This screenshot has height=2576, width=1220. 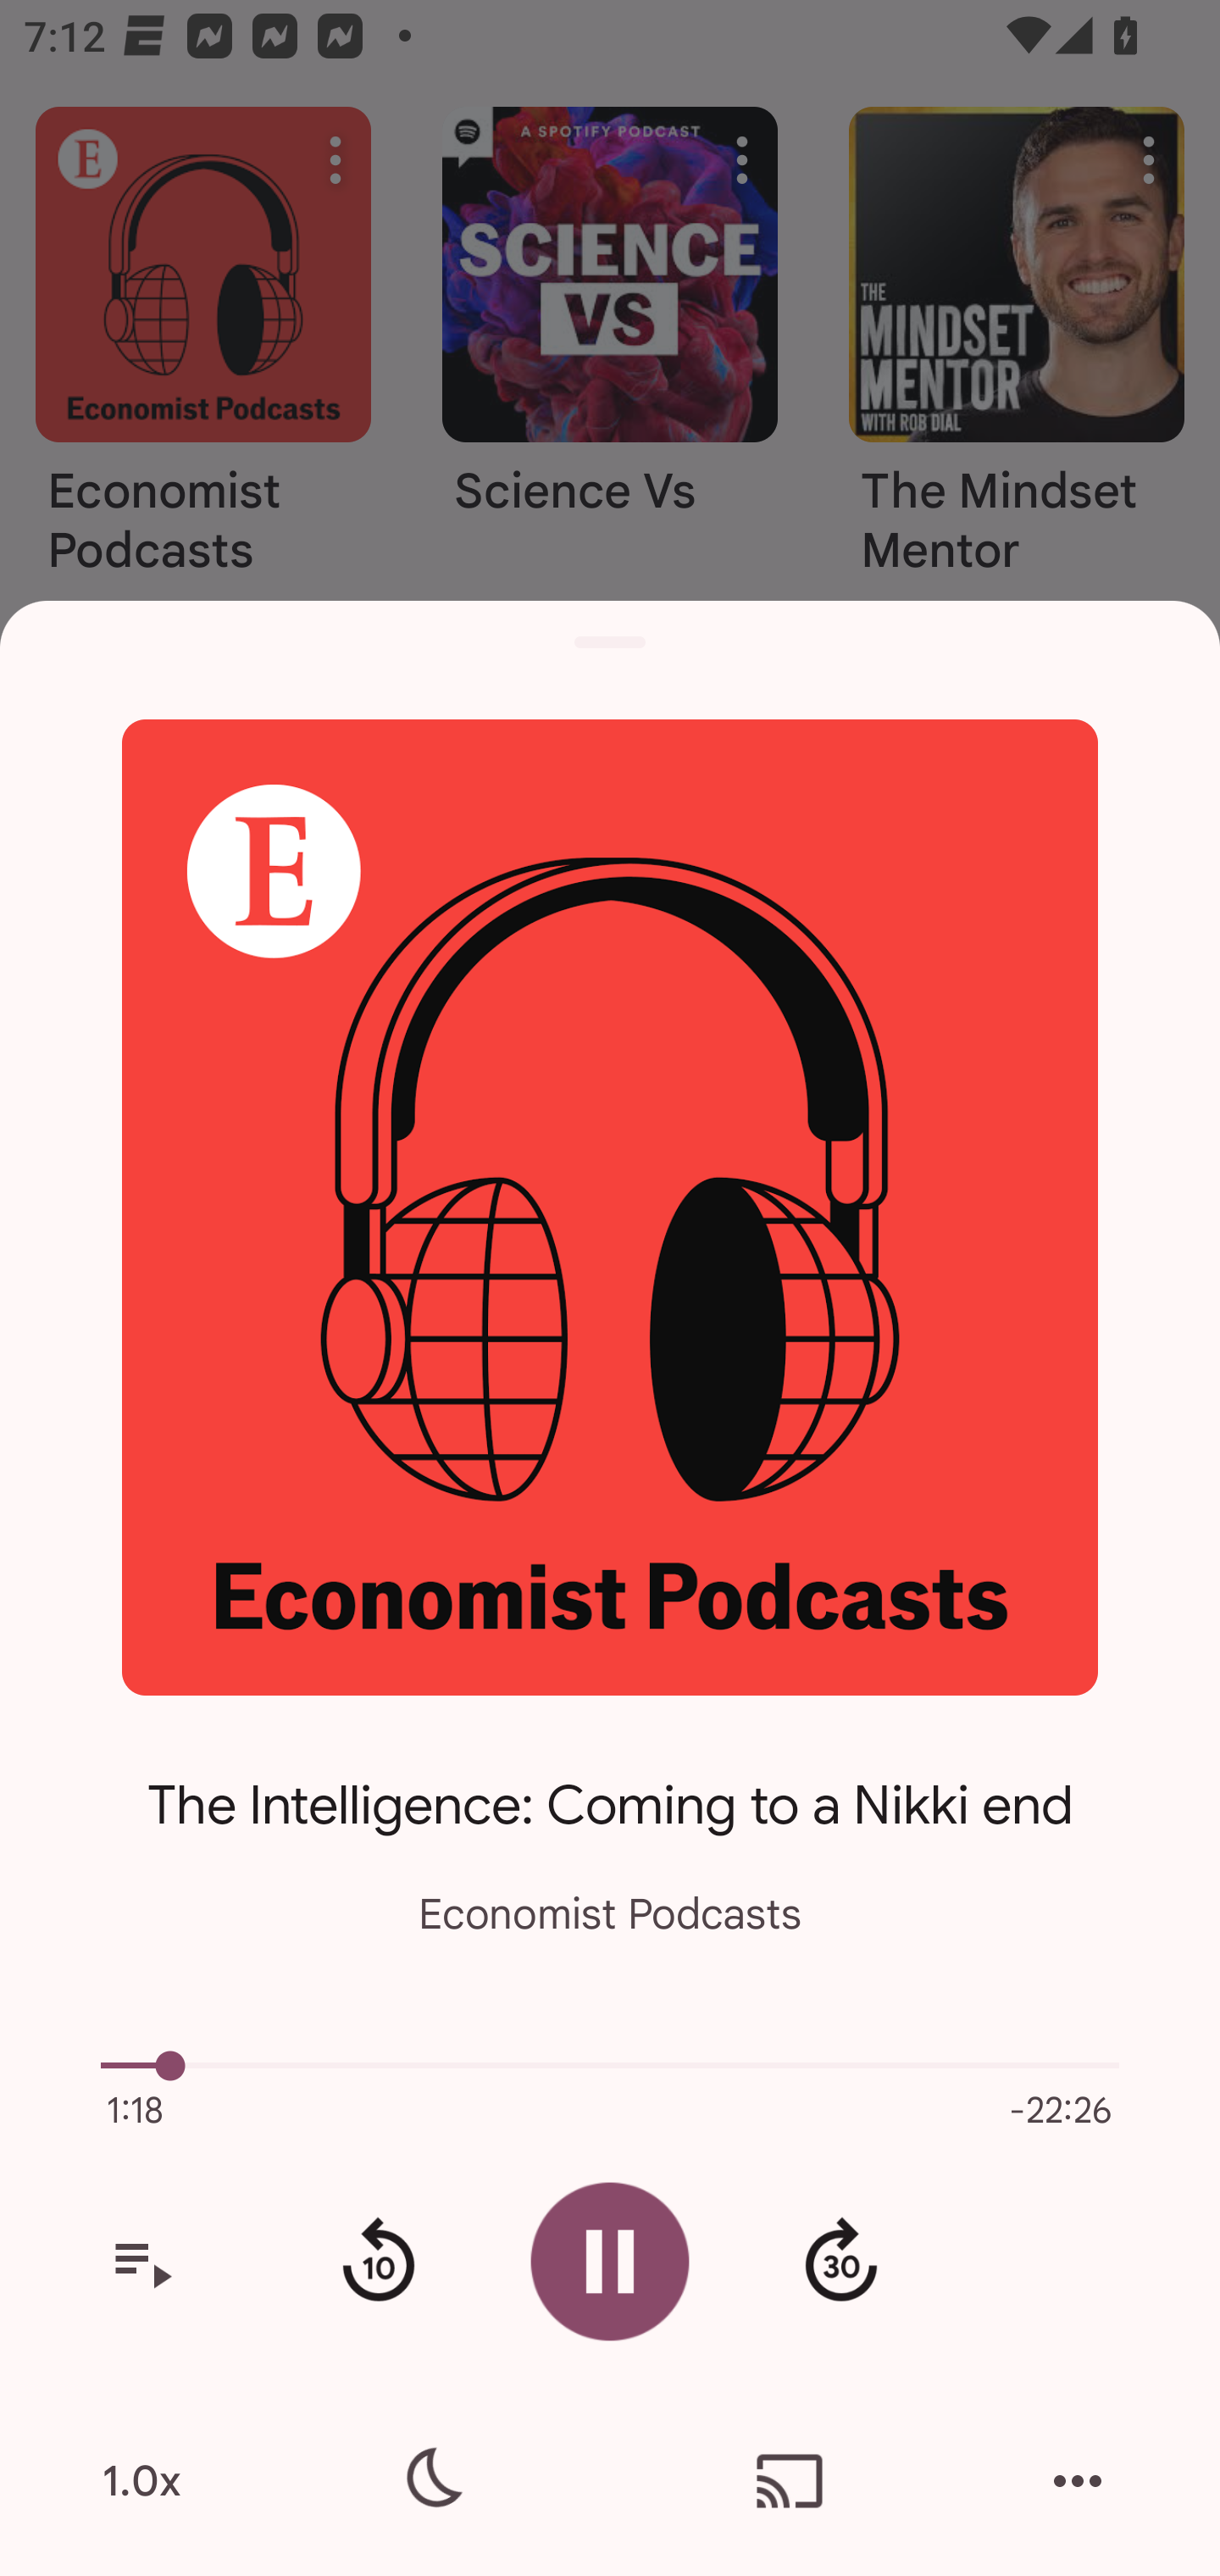 What do you see at coordinates (141, 2262) in the screenshot?
I see `View your queue` at bounding box center [141, 2262].